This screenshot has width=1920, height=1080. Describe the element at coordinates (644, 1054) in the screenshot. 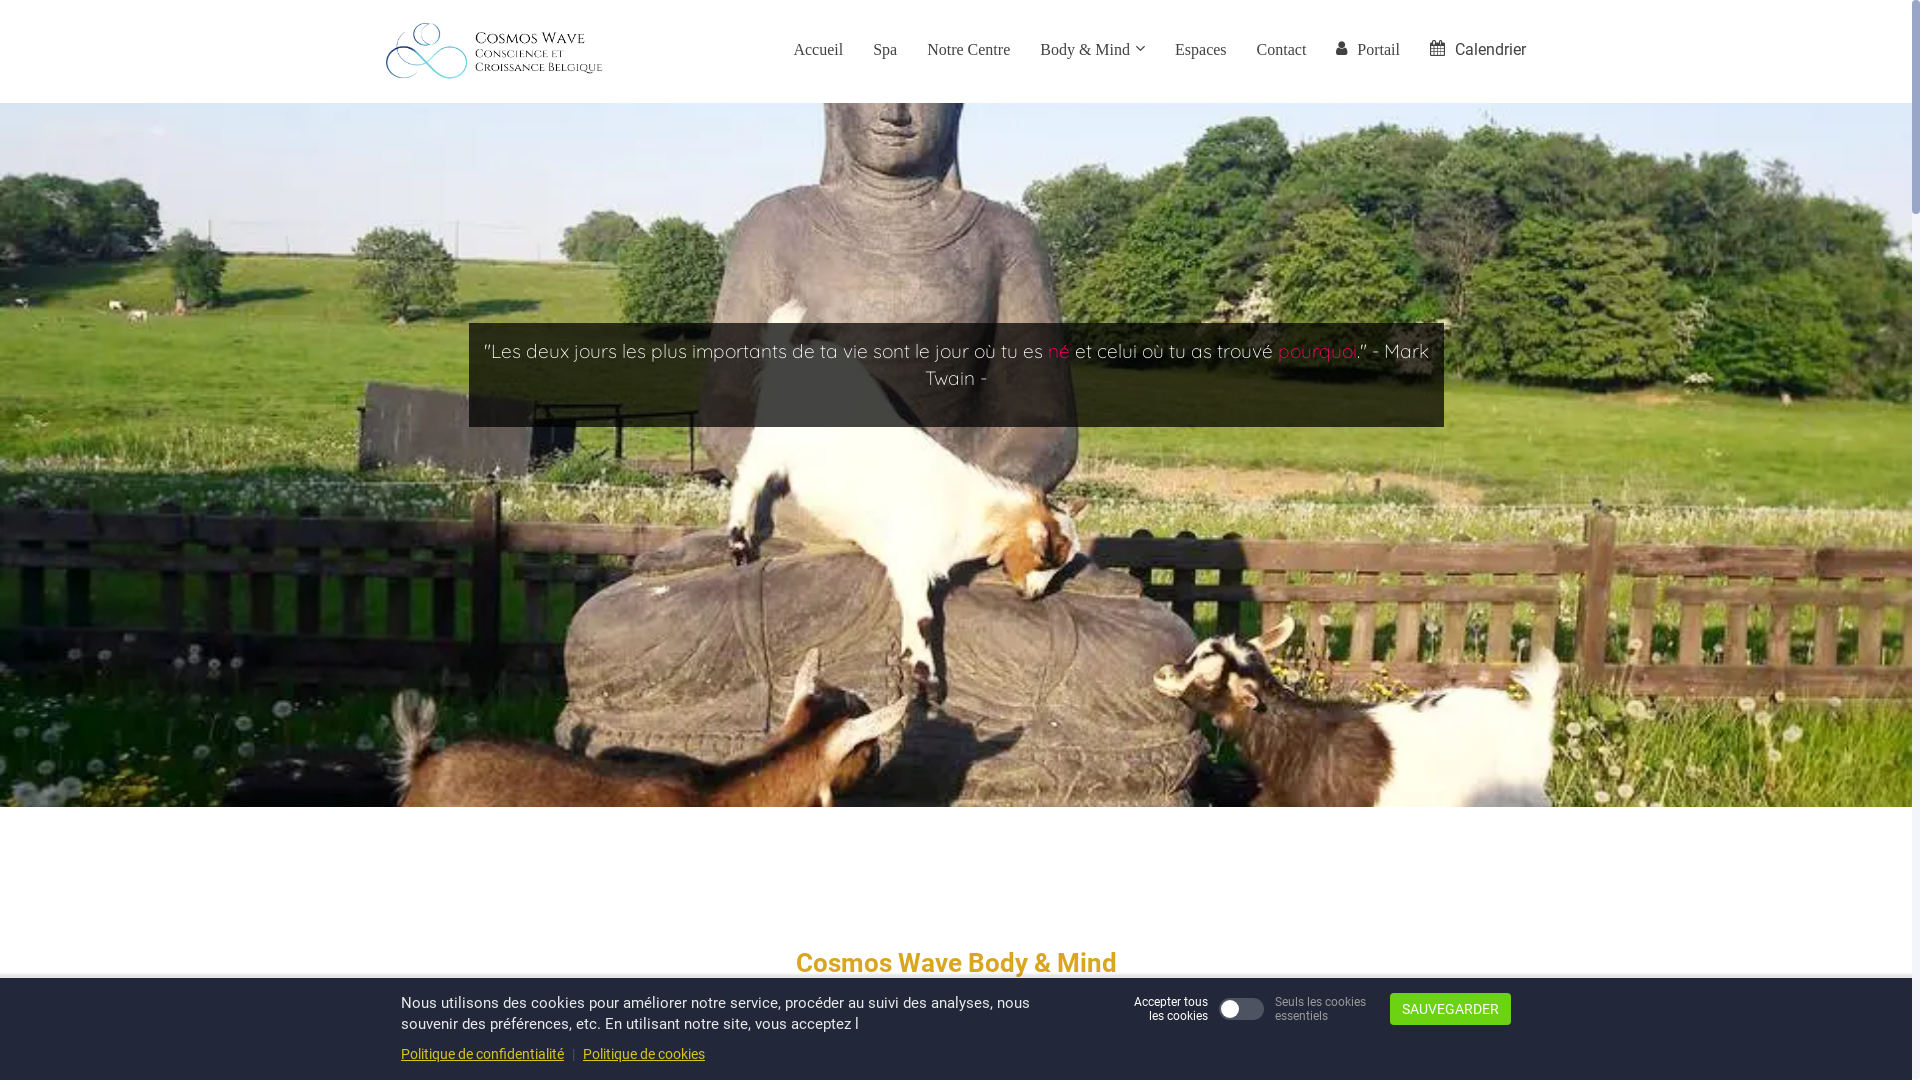

I see `Politique de cookies` at that location.